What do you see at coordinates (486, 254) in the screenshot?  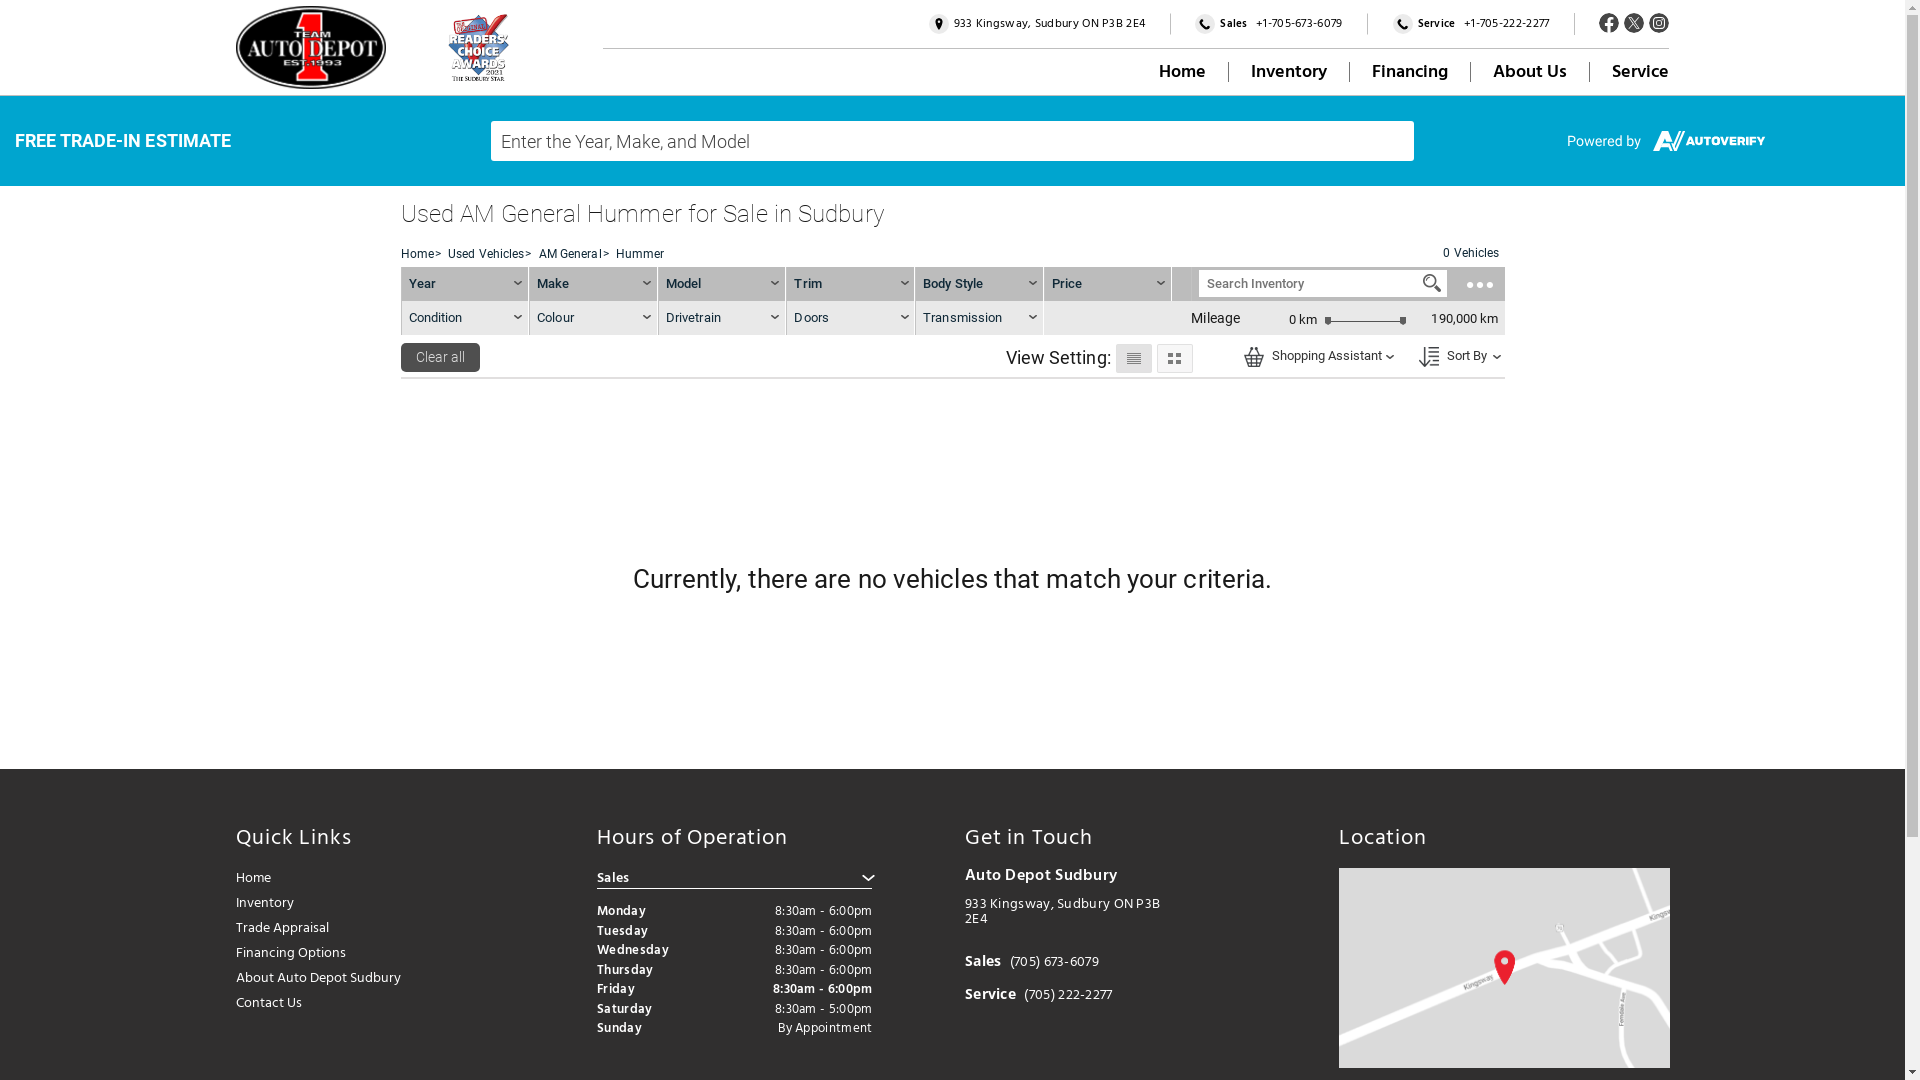 I see `Used Vehicles` at bounding box center [486, 254].